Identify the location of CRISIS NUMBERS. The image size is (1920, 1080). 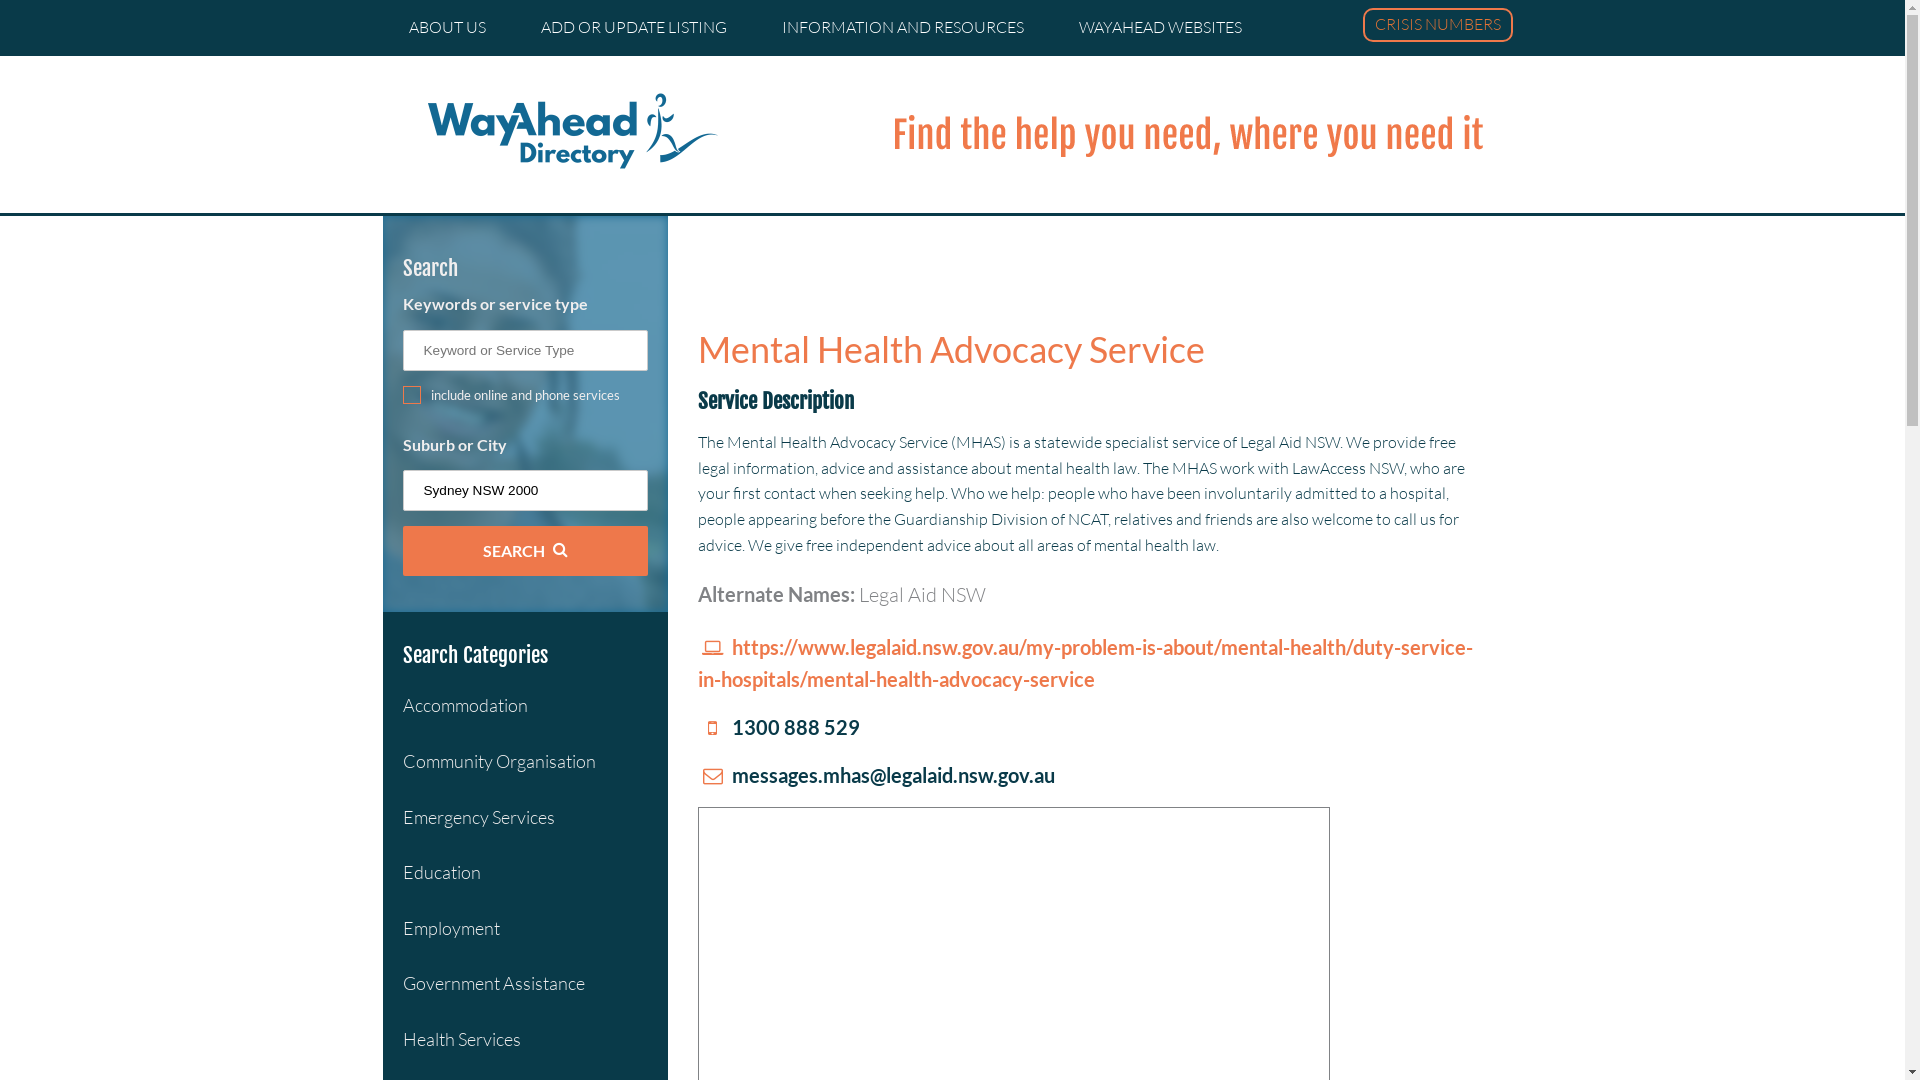
(1437, 25).